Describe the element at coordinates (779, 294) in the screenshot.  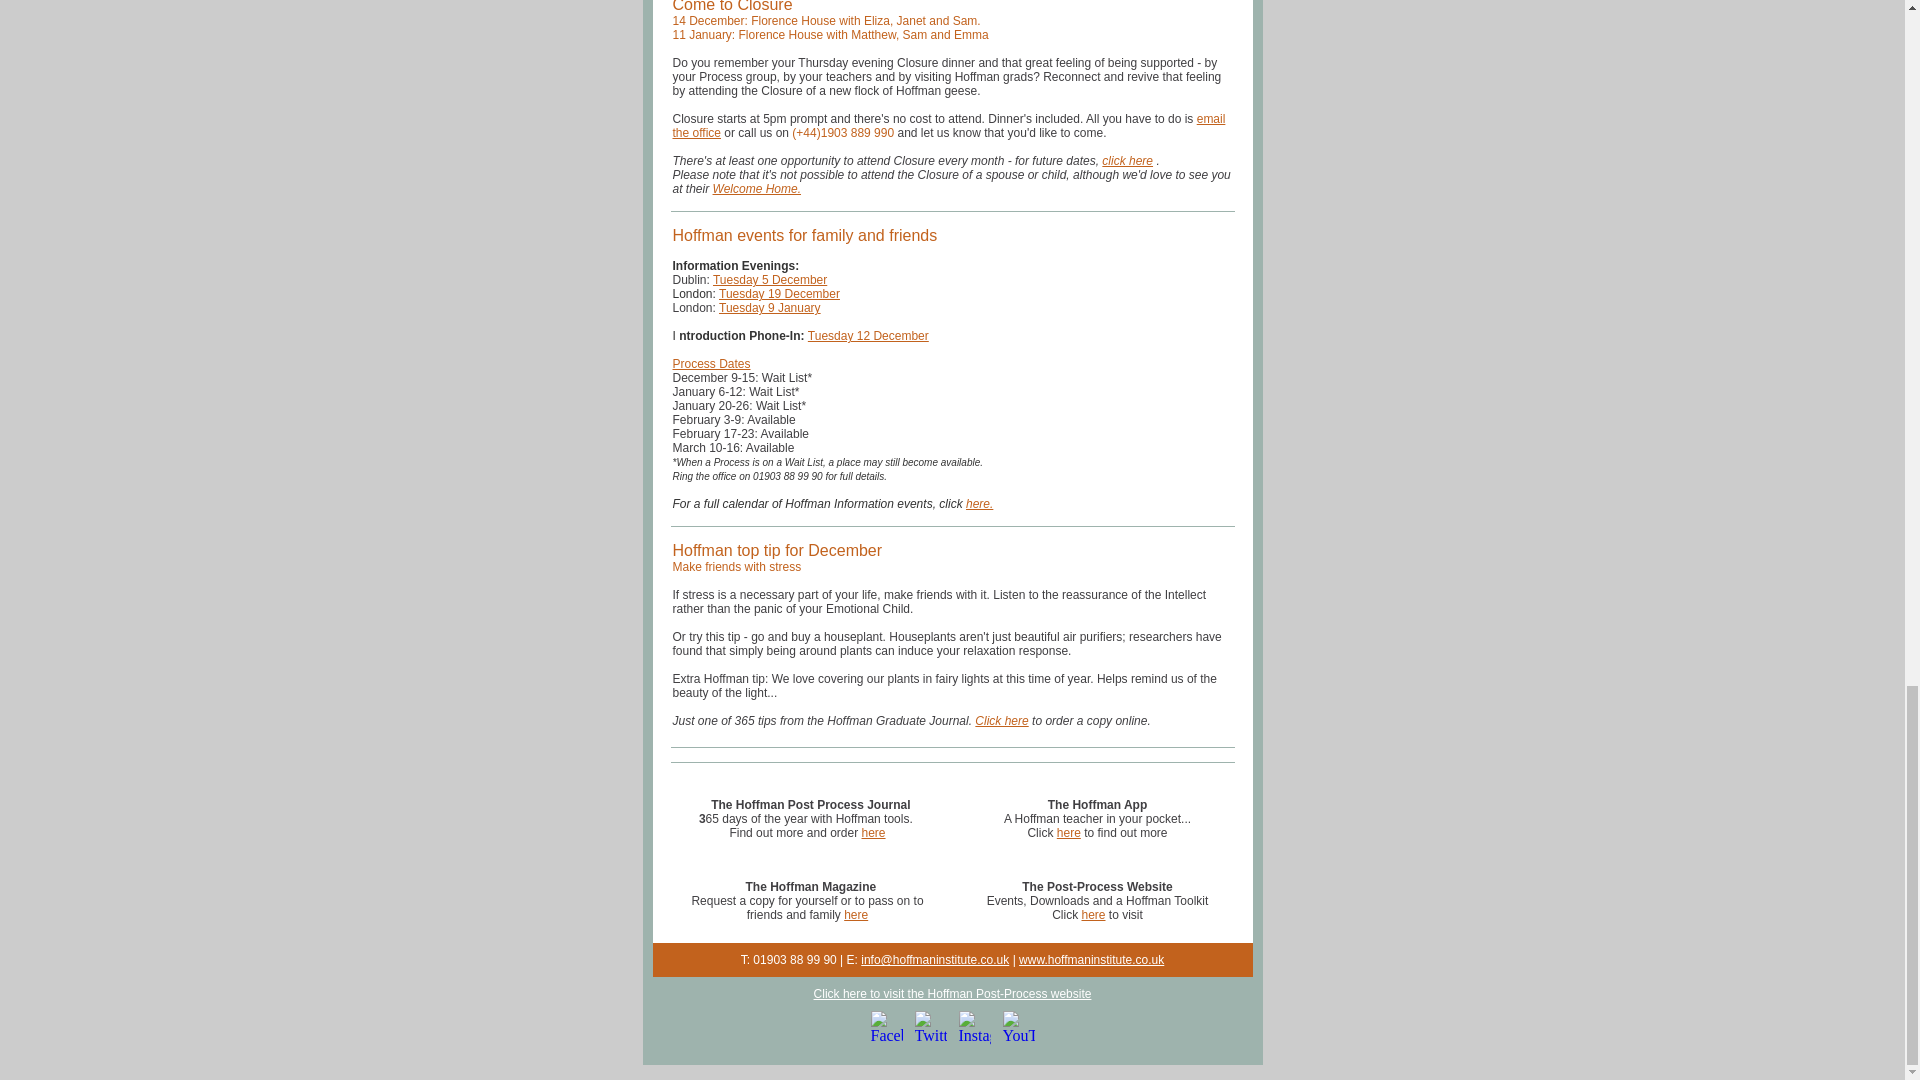
I see `Tuesday 19 December` at that location.